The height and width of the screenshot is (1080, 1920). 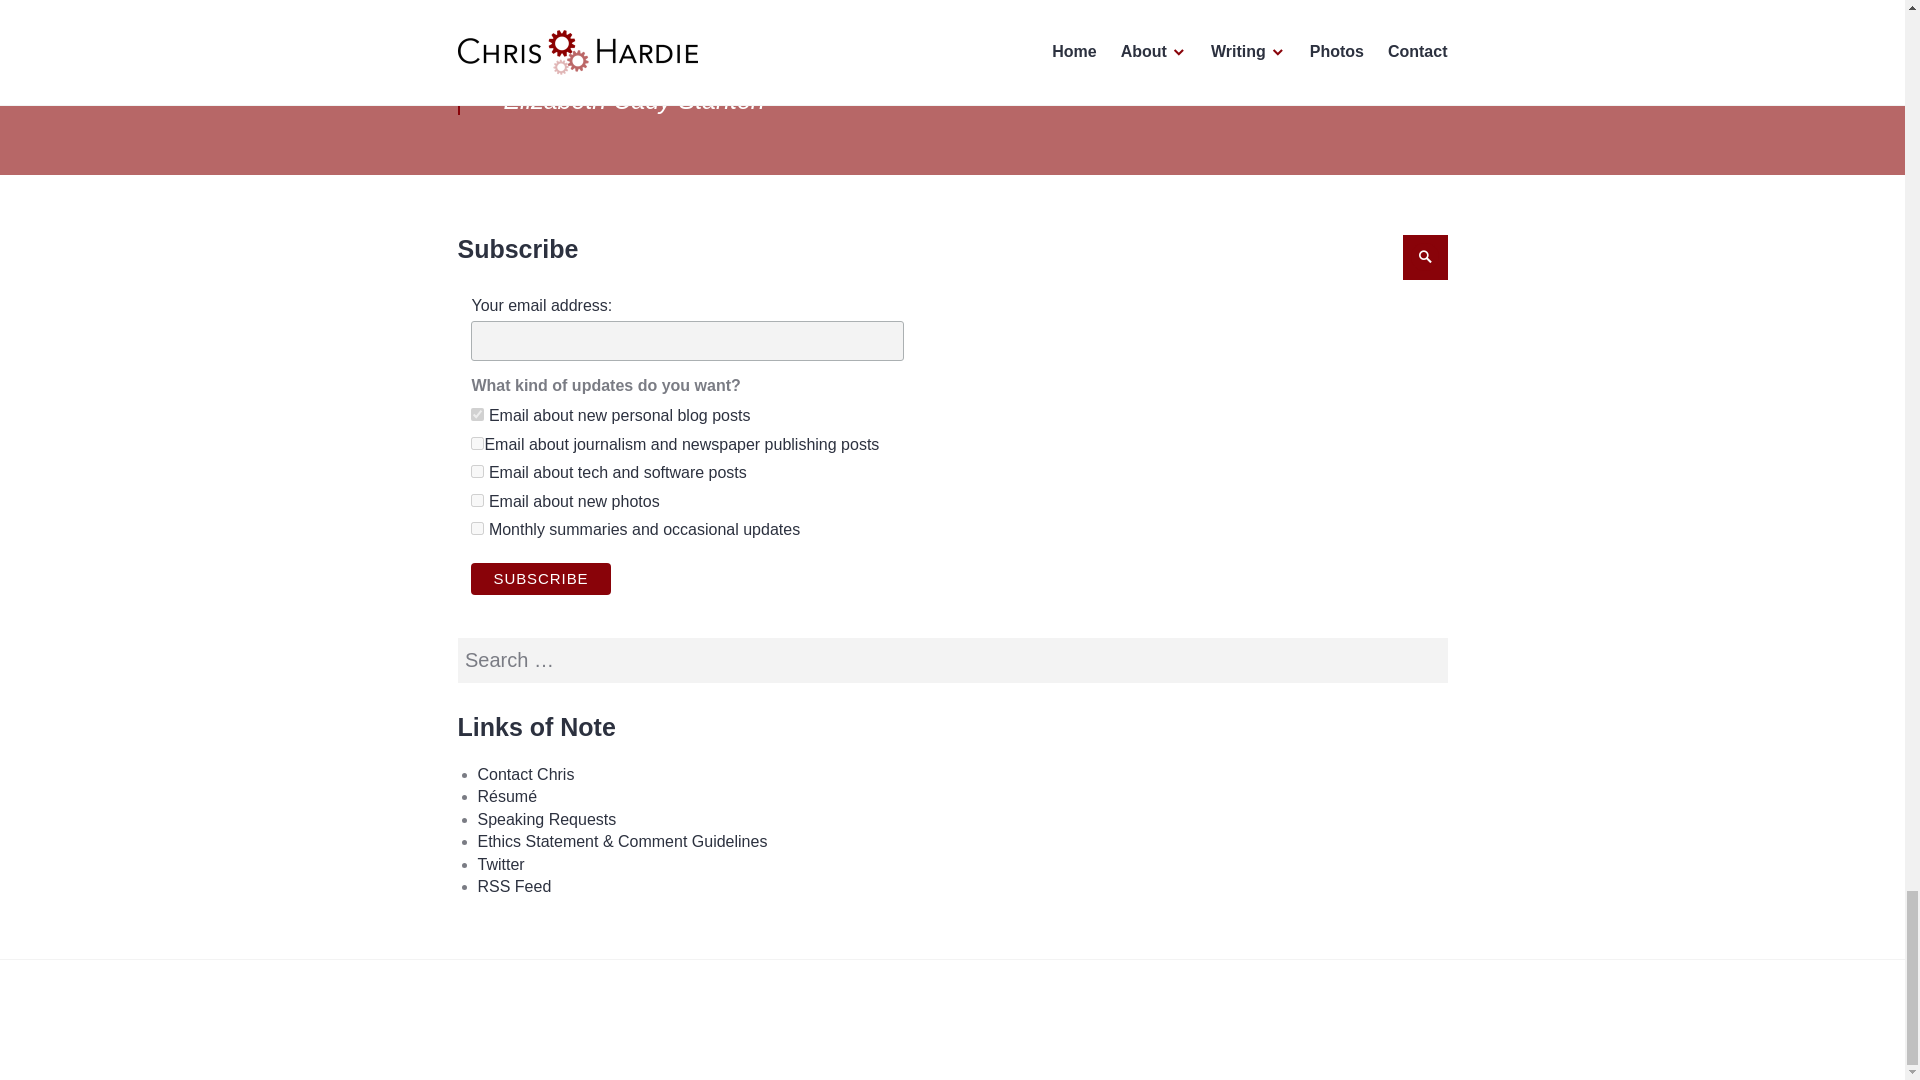 What do you see at coordinates (476, 472) in the screenshot?
I see `8` at bounding box center [476, 472].